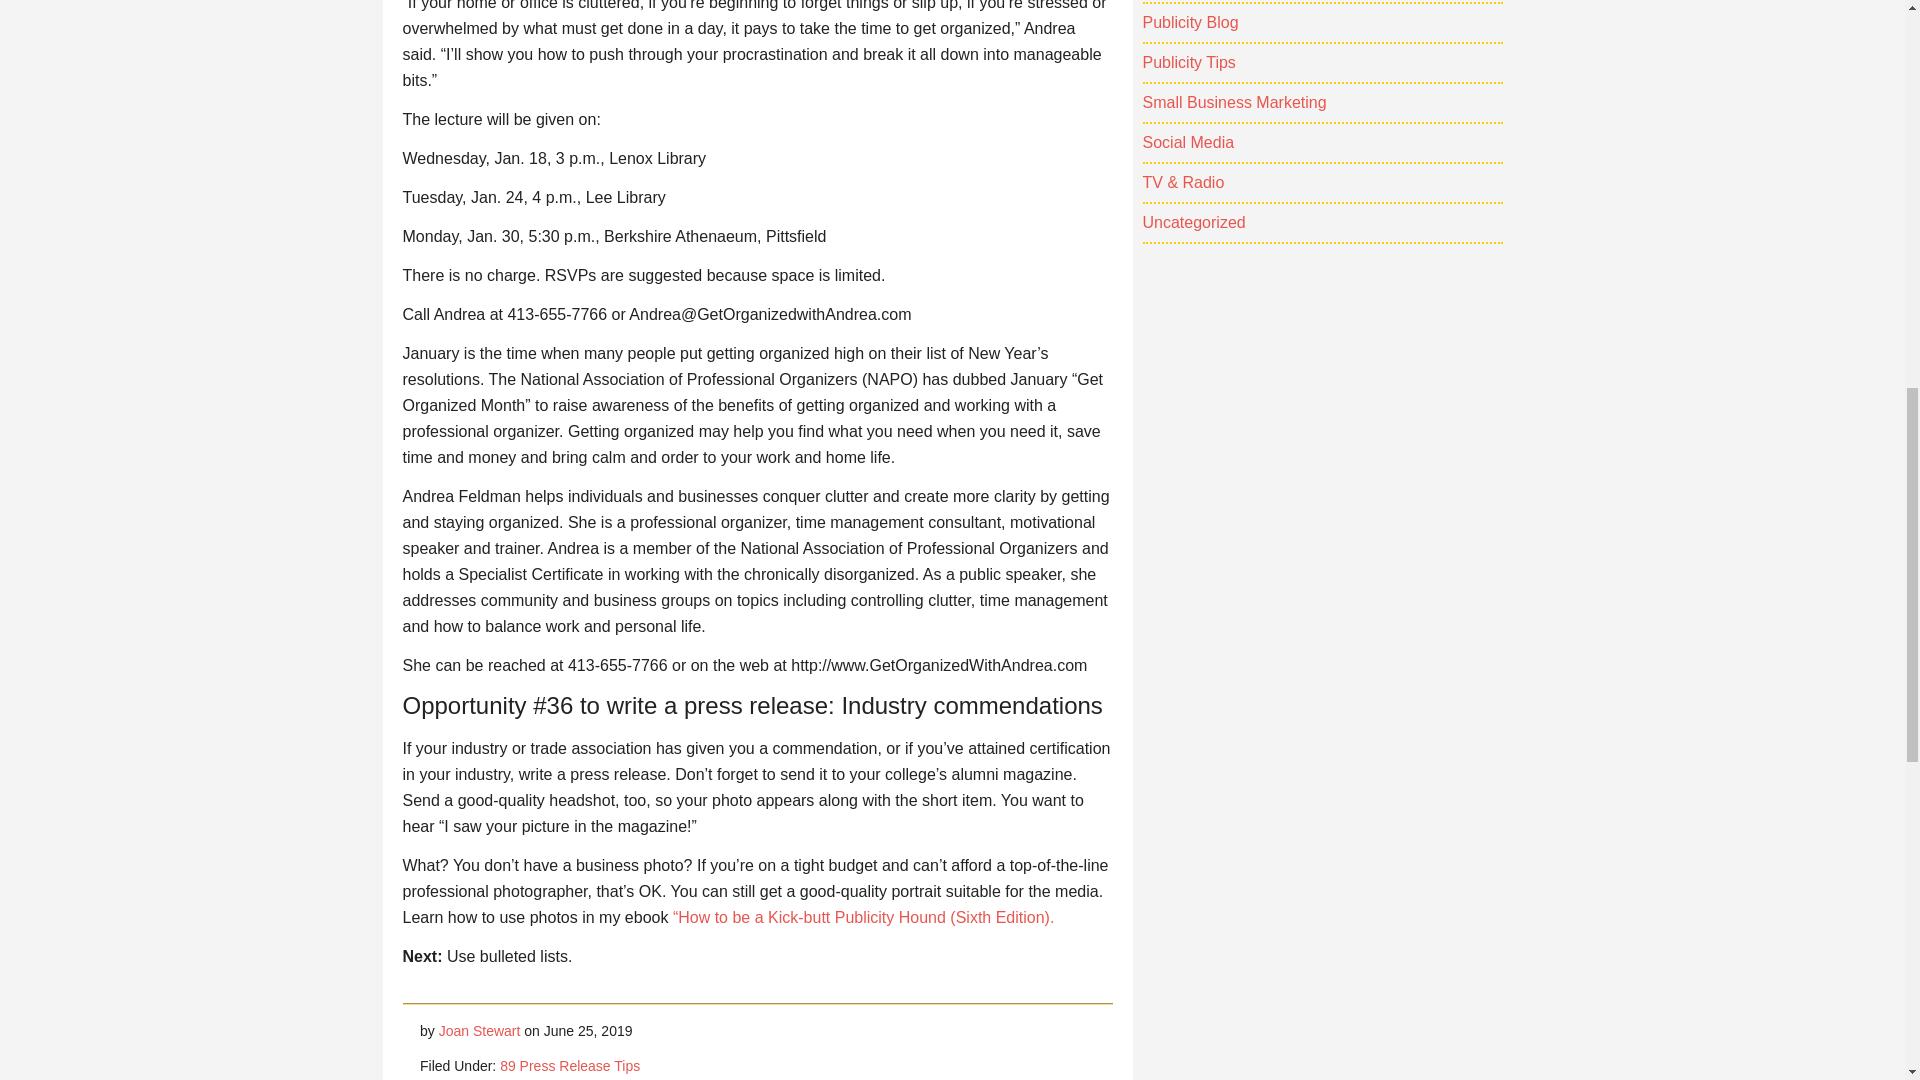  I want to click on 89 Press Release Tips, so click(569, 1066).